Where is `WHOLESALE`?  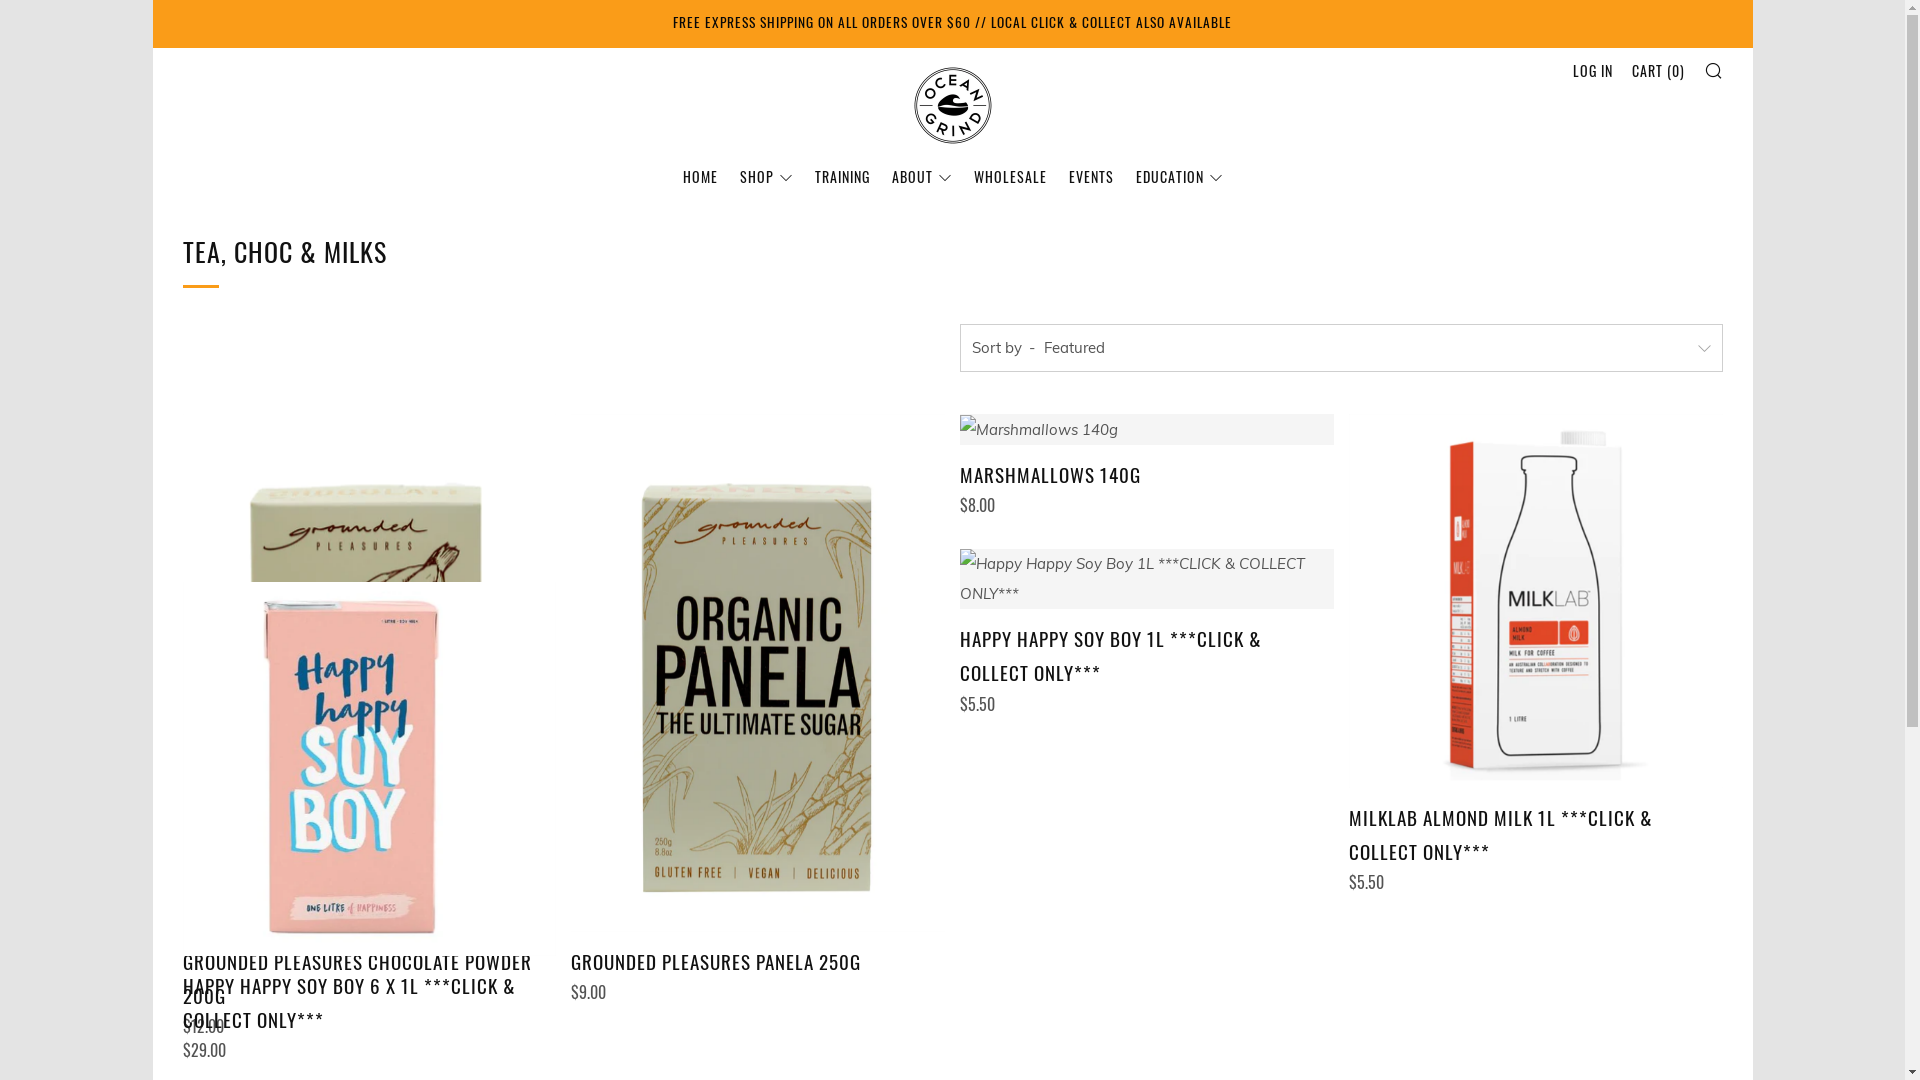
WHOLESALE is located at coordinates (1010, 176).